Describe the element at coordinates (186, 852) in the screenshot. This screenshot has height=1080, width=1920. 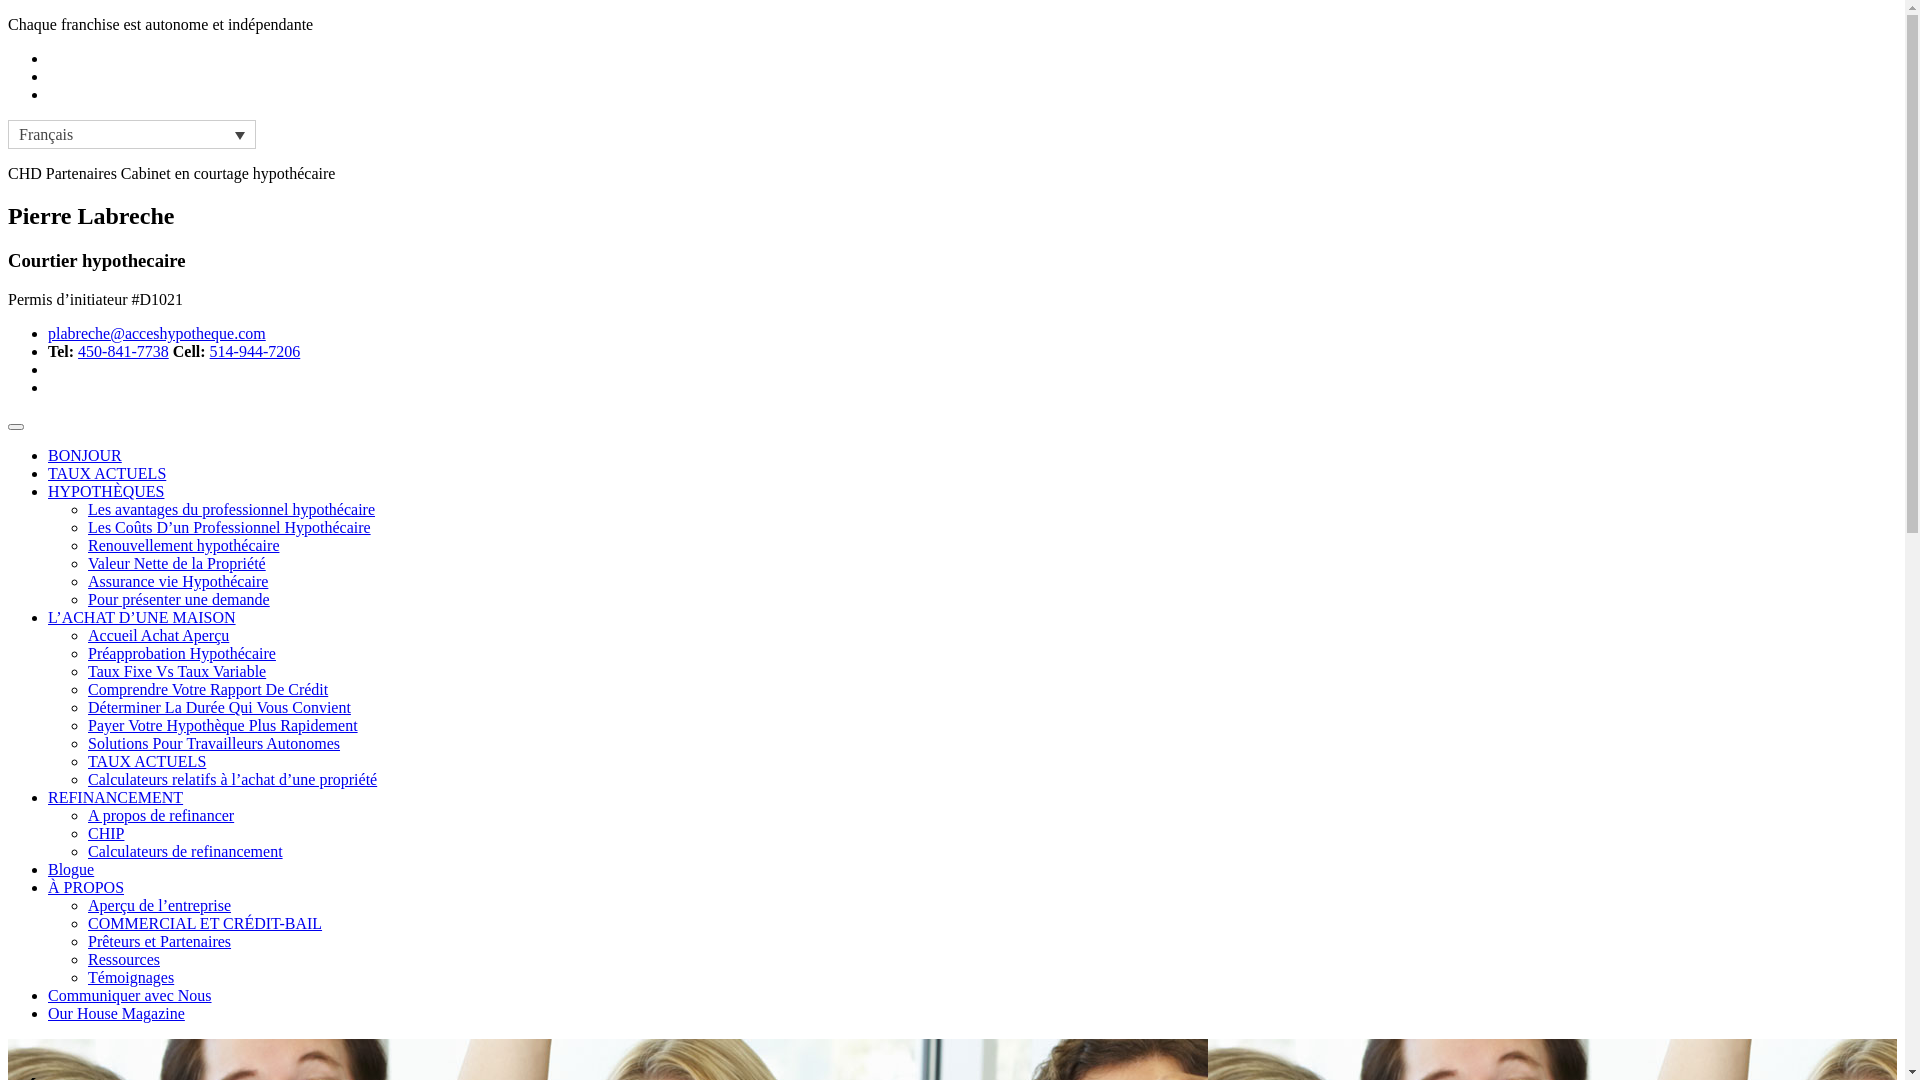
I see `Calculateurs de refinancement` at that location.